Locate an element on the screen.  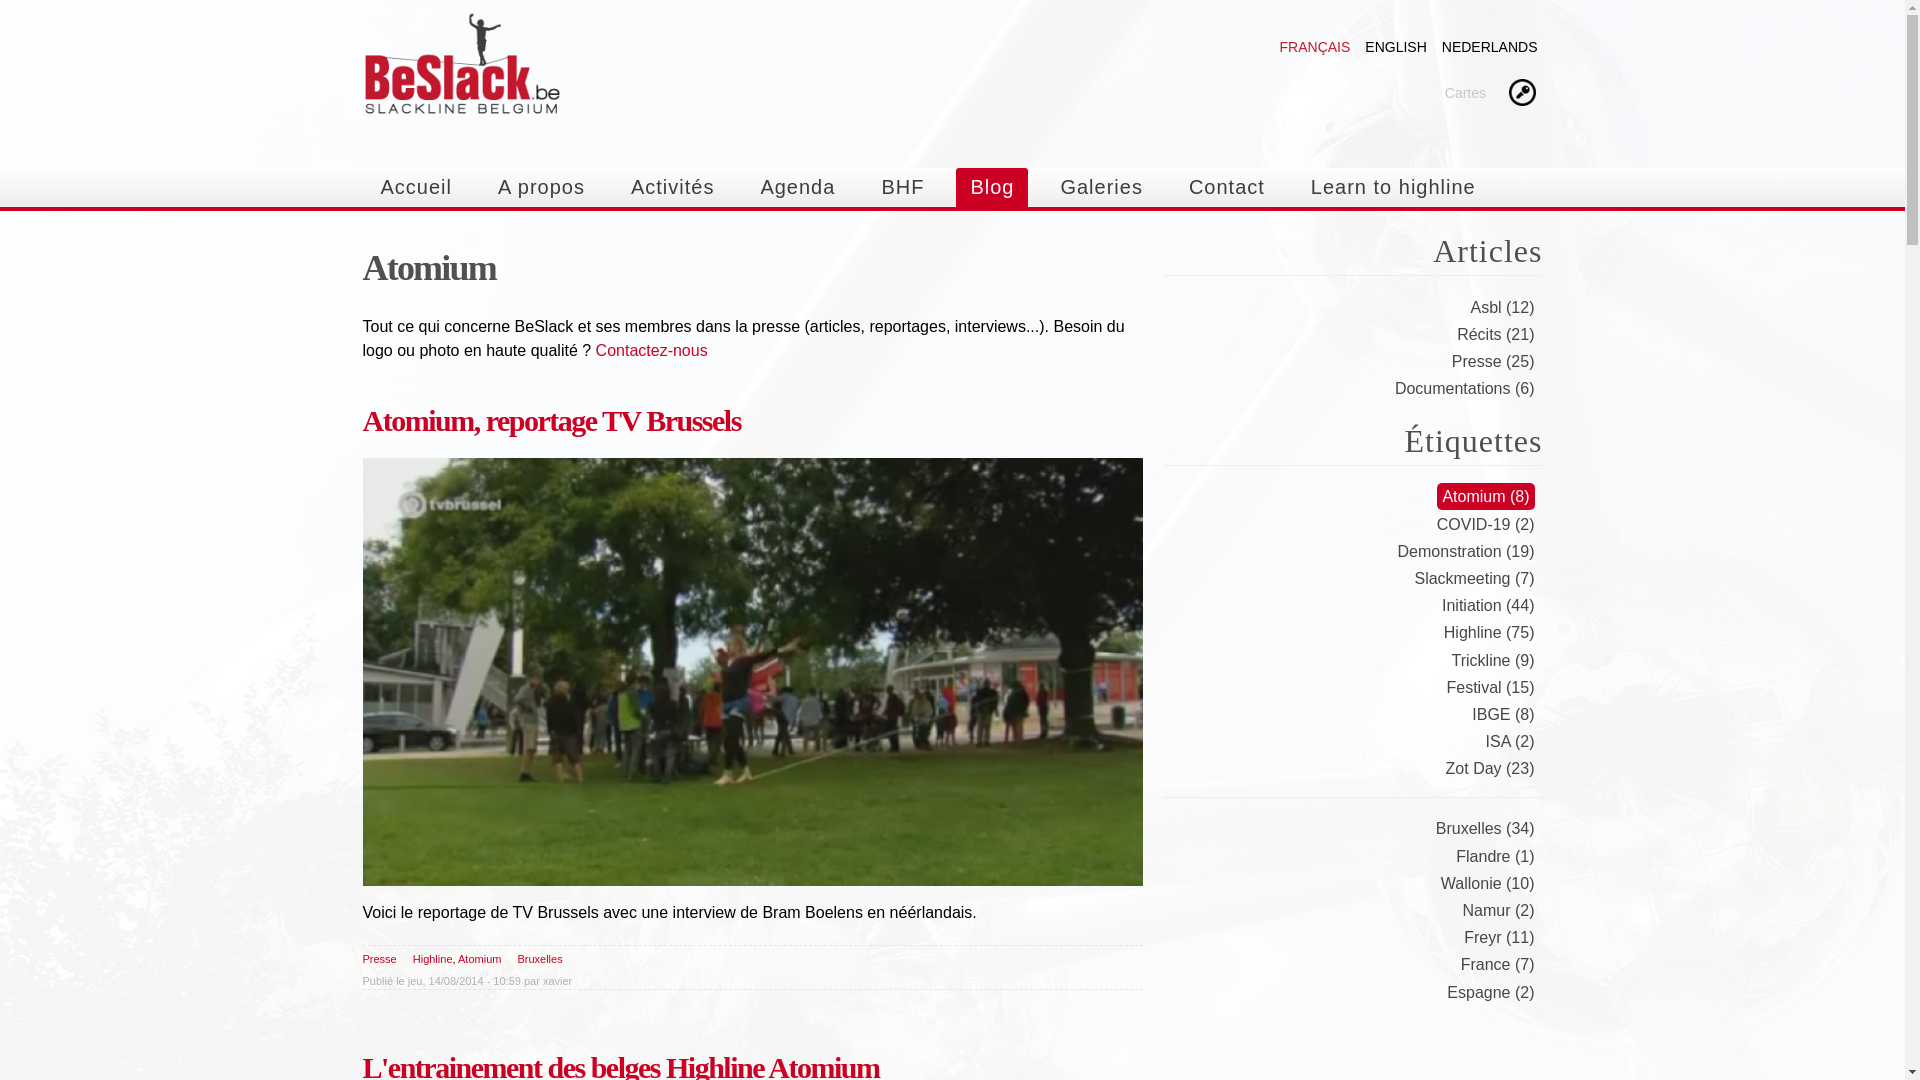
Bruxelles (34) is located at coordinates (1486, 828).